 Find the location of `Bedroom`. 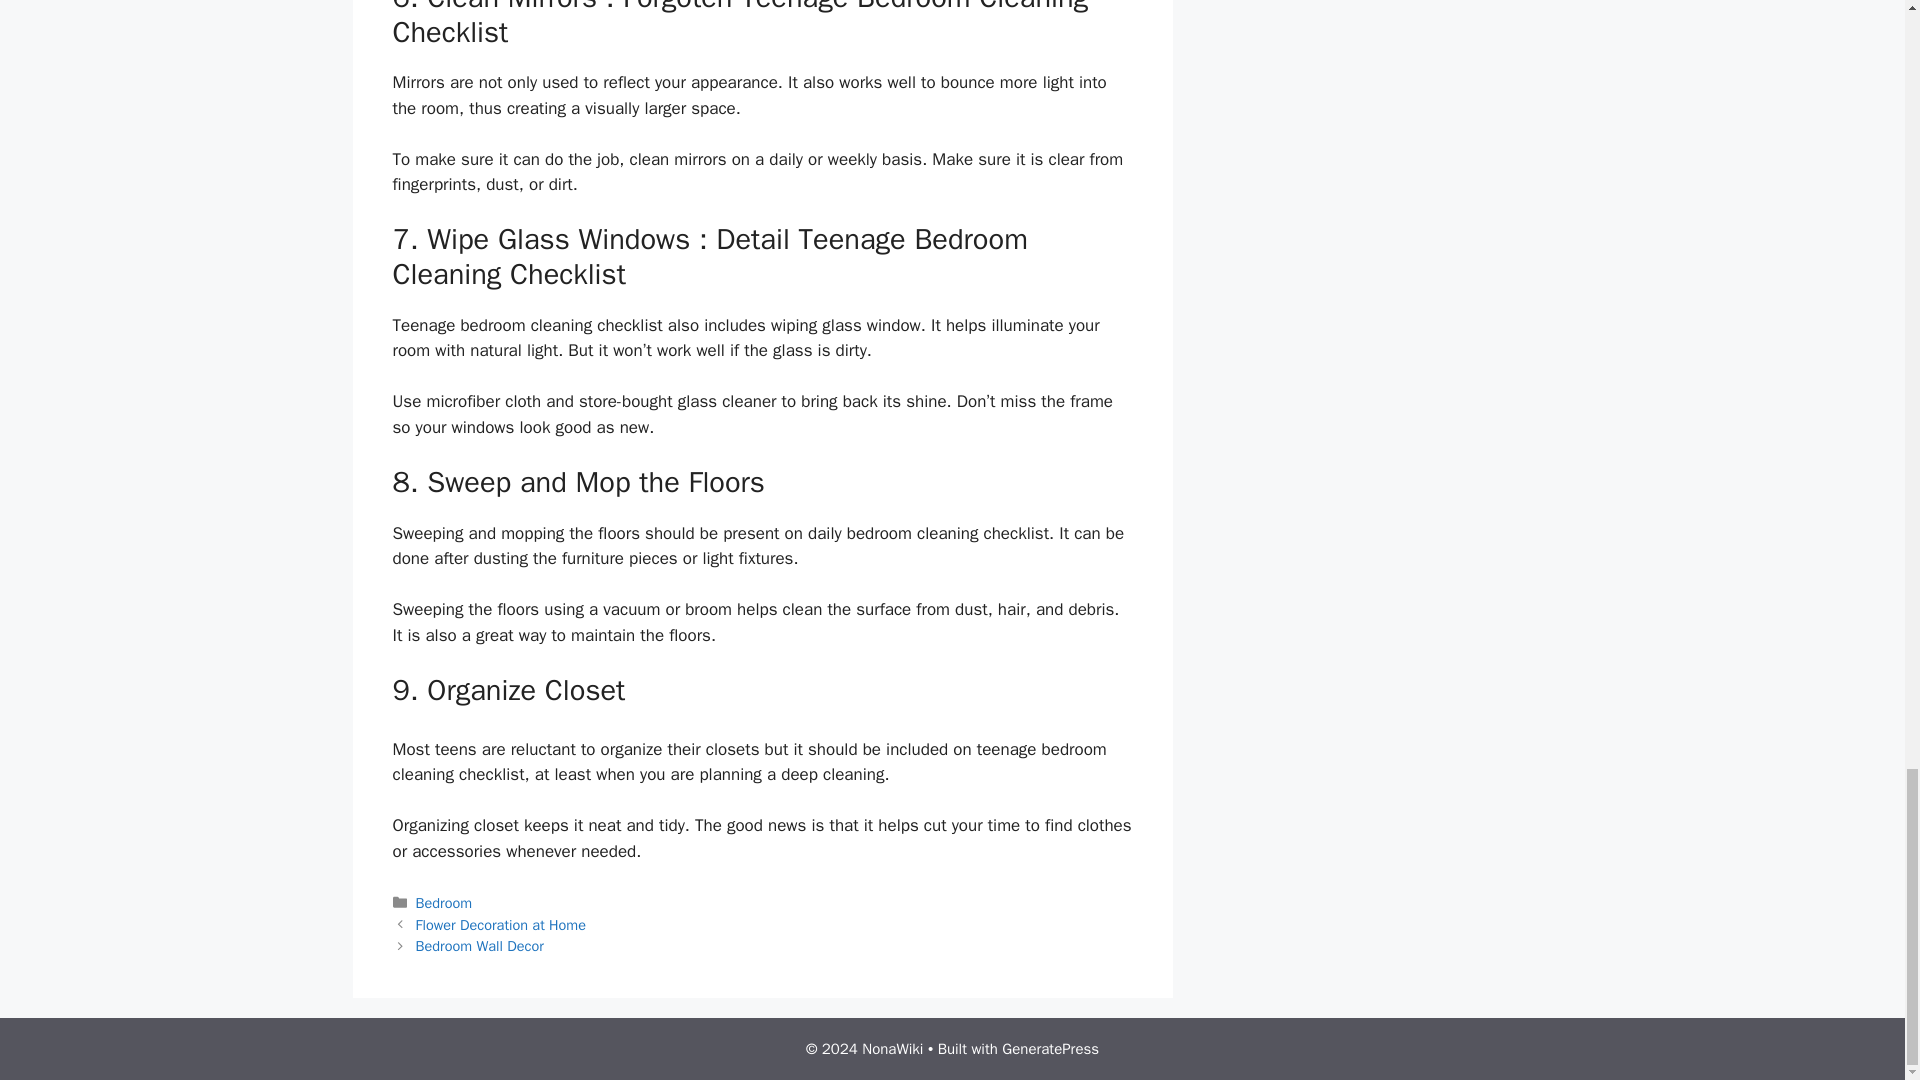

Bedroom is located at coordinates (444, 902).